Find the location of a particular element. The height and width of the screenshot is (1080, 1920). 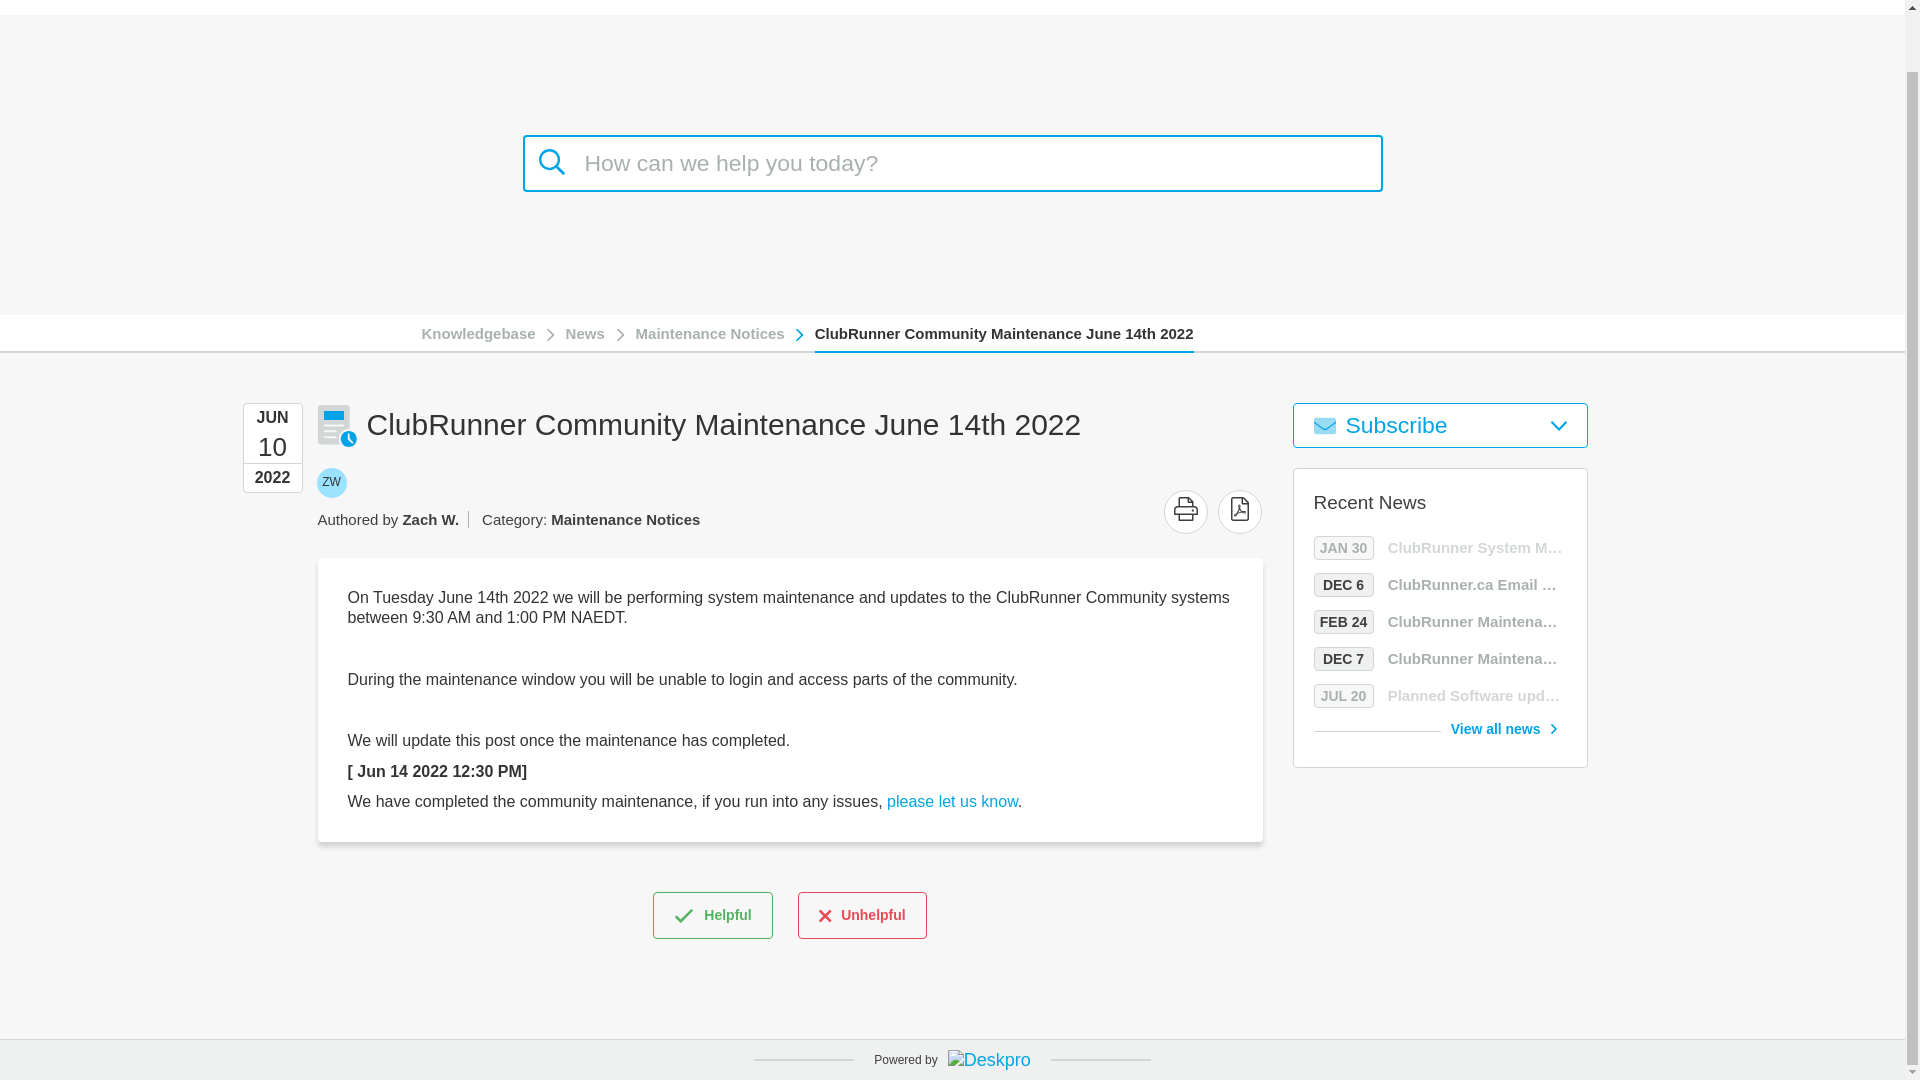

Knowledgebase is located at coordinates (862, 915).